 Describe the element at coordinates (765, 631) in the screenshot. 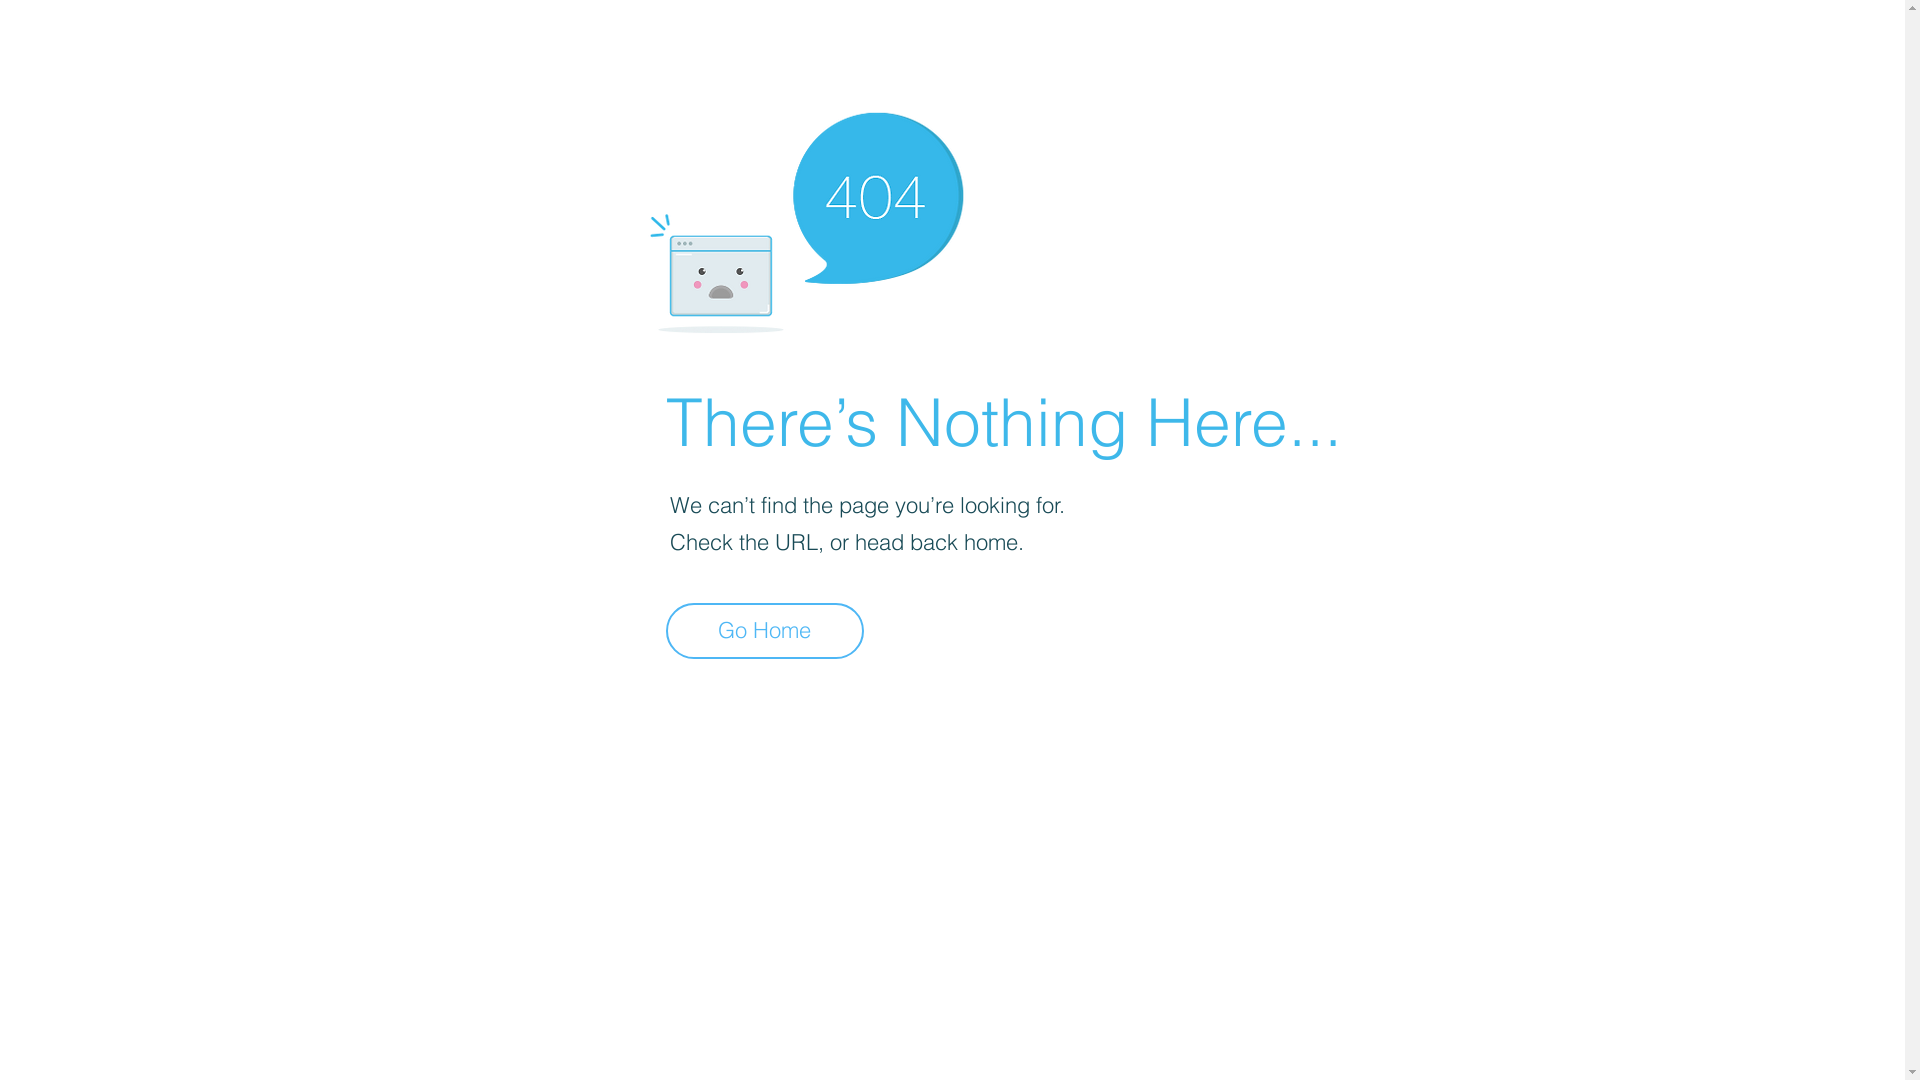

I see `Go Home` at that location.